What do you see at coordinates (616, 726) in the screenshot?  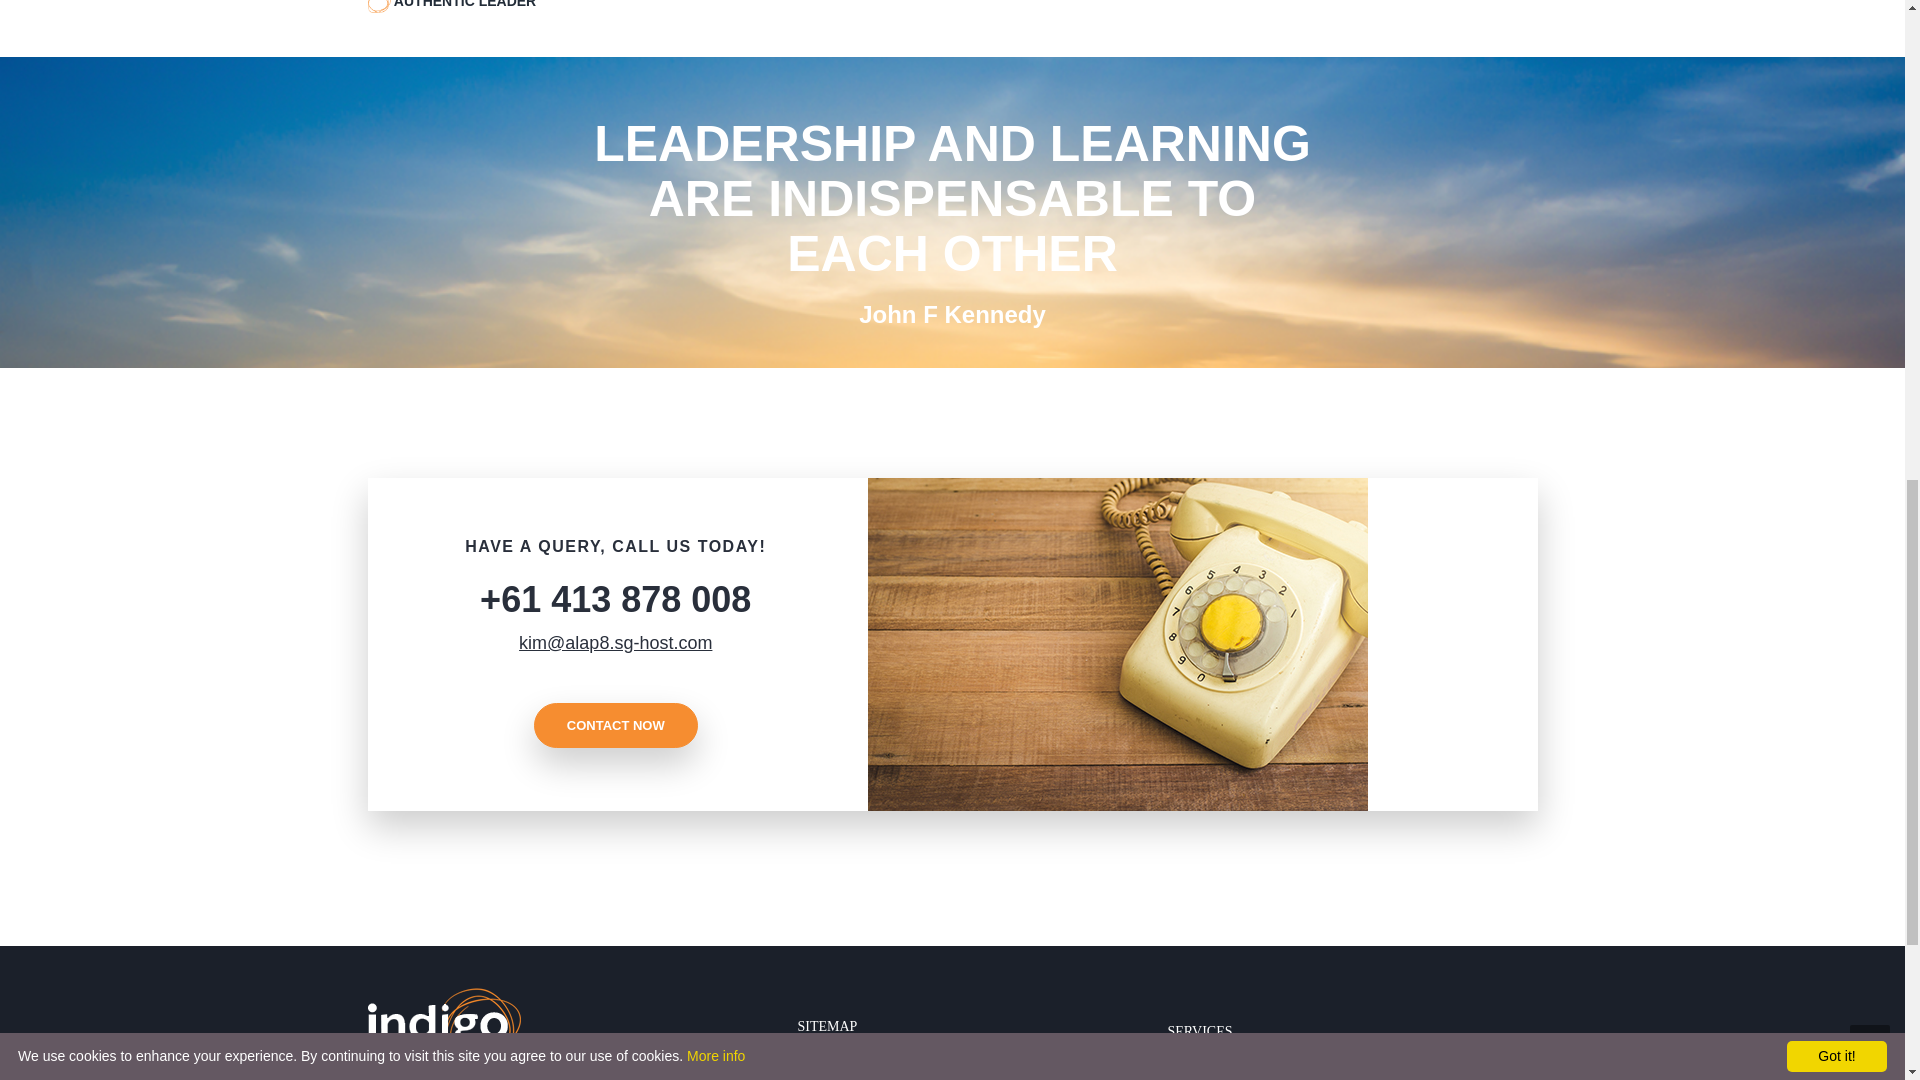 I see `CONTACT NOW` at bounding box center [616, 726].